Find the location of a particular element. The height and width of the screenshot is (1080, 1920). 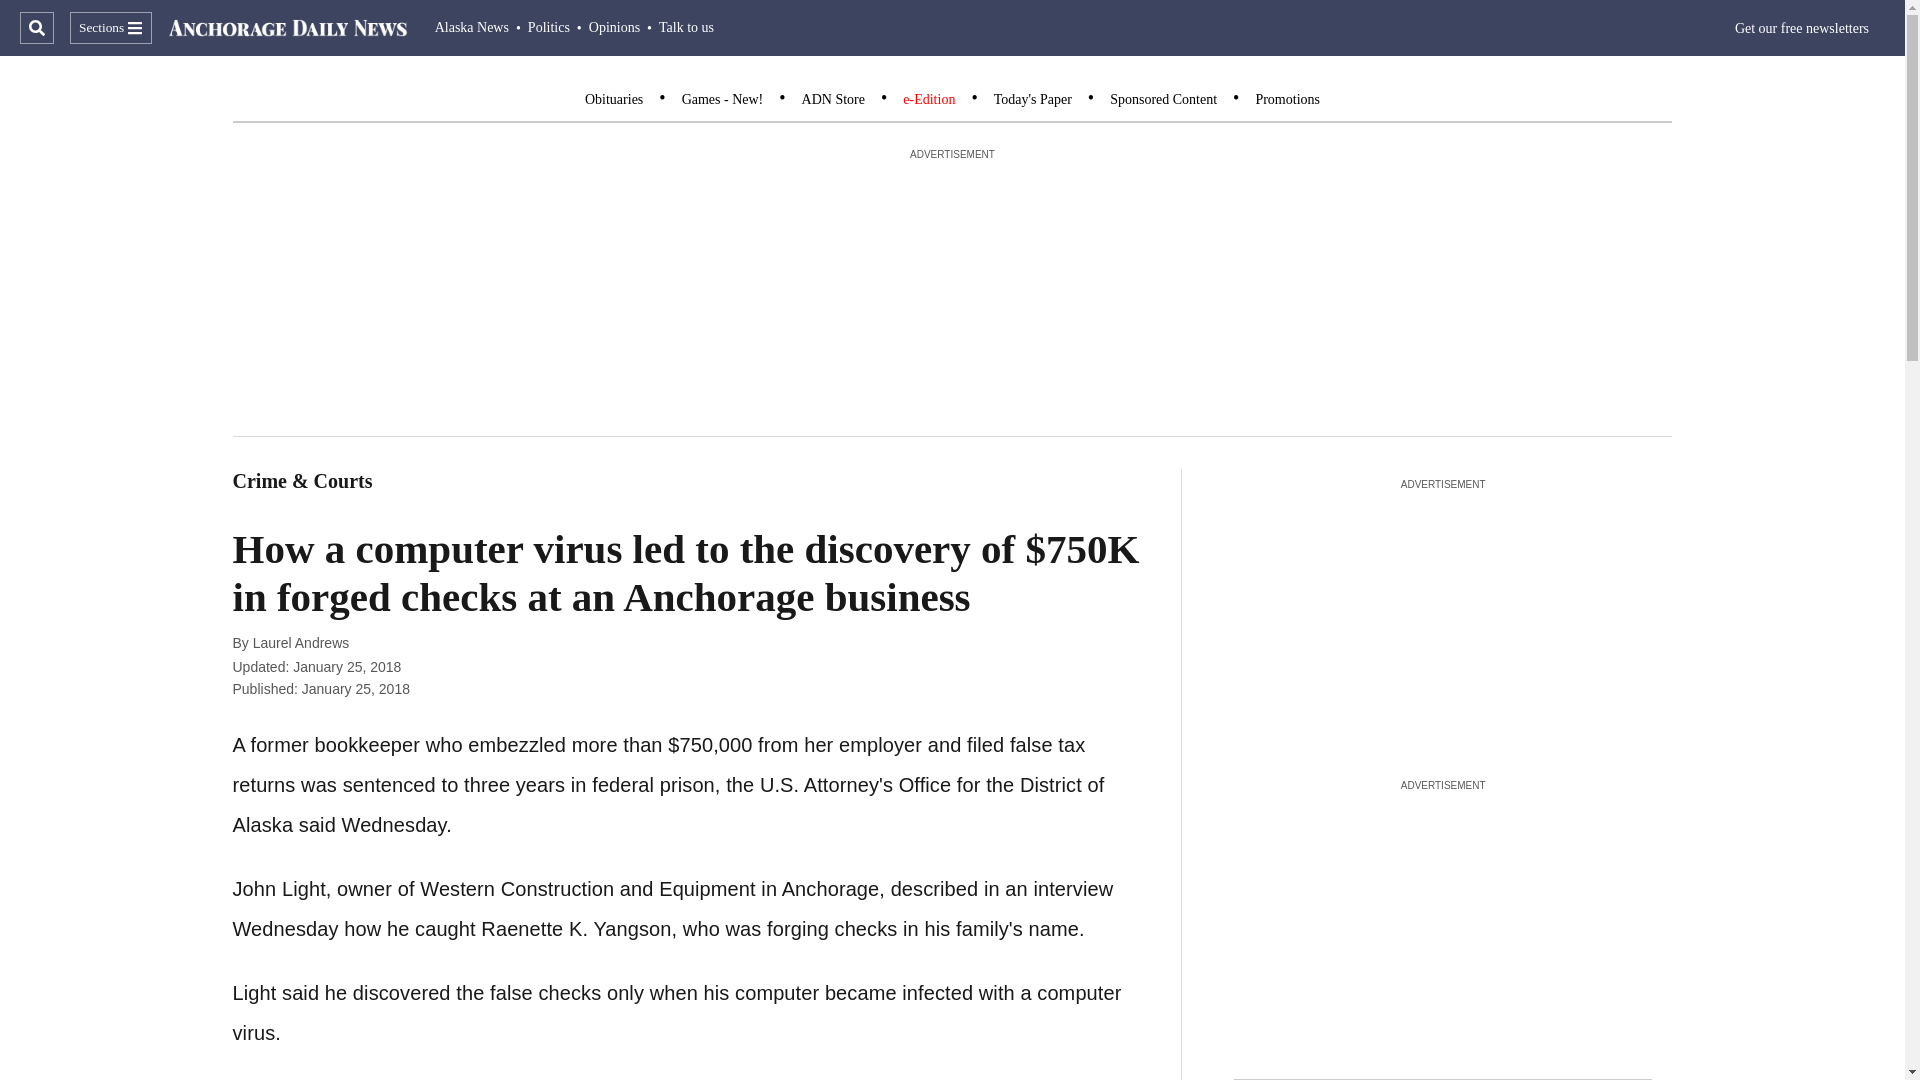

Sections is located at coordinates (110, 28).